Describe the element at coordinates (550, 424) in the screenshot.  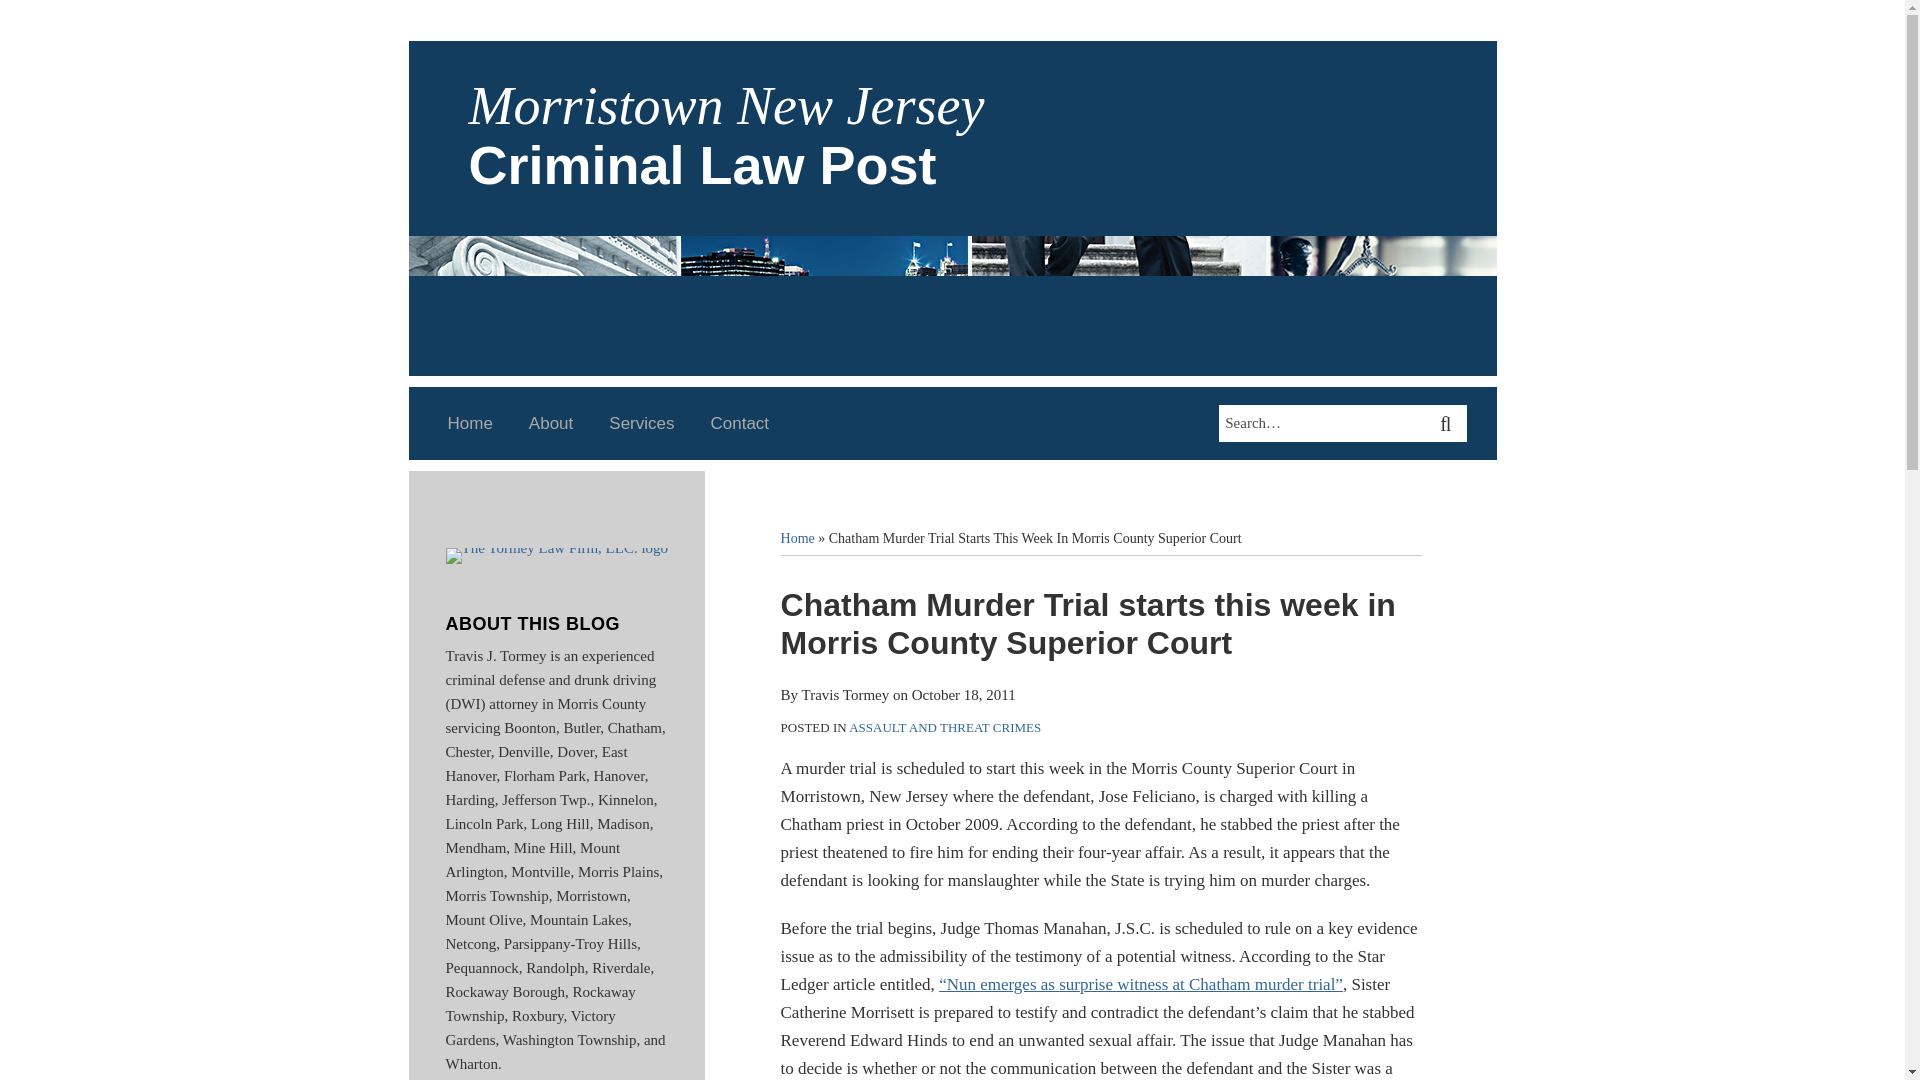
I see `About` at that location.